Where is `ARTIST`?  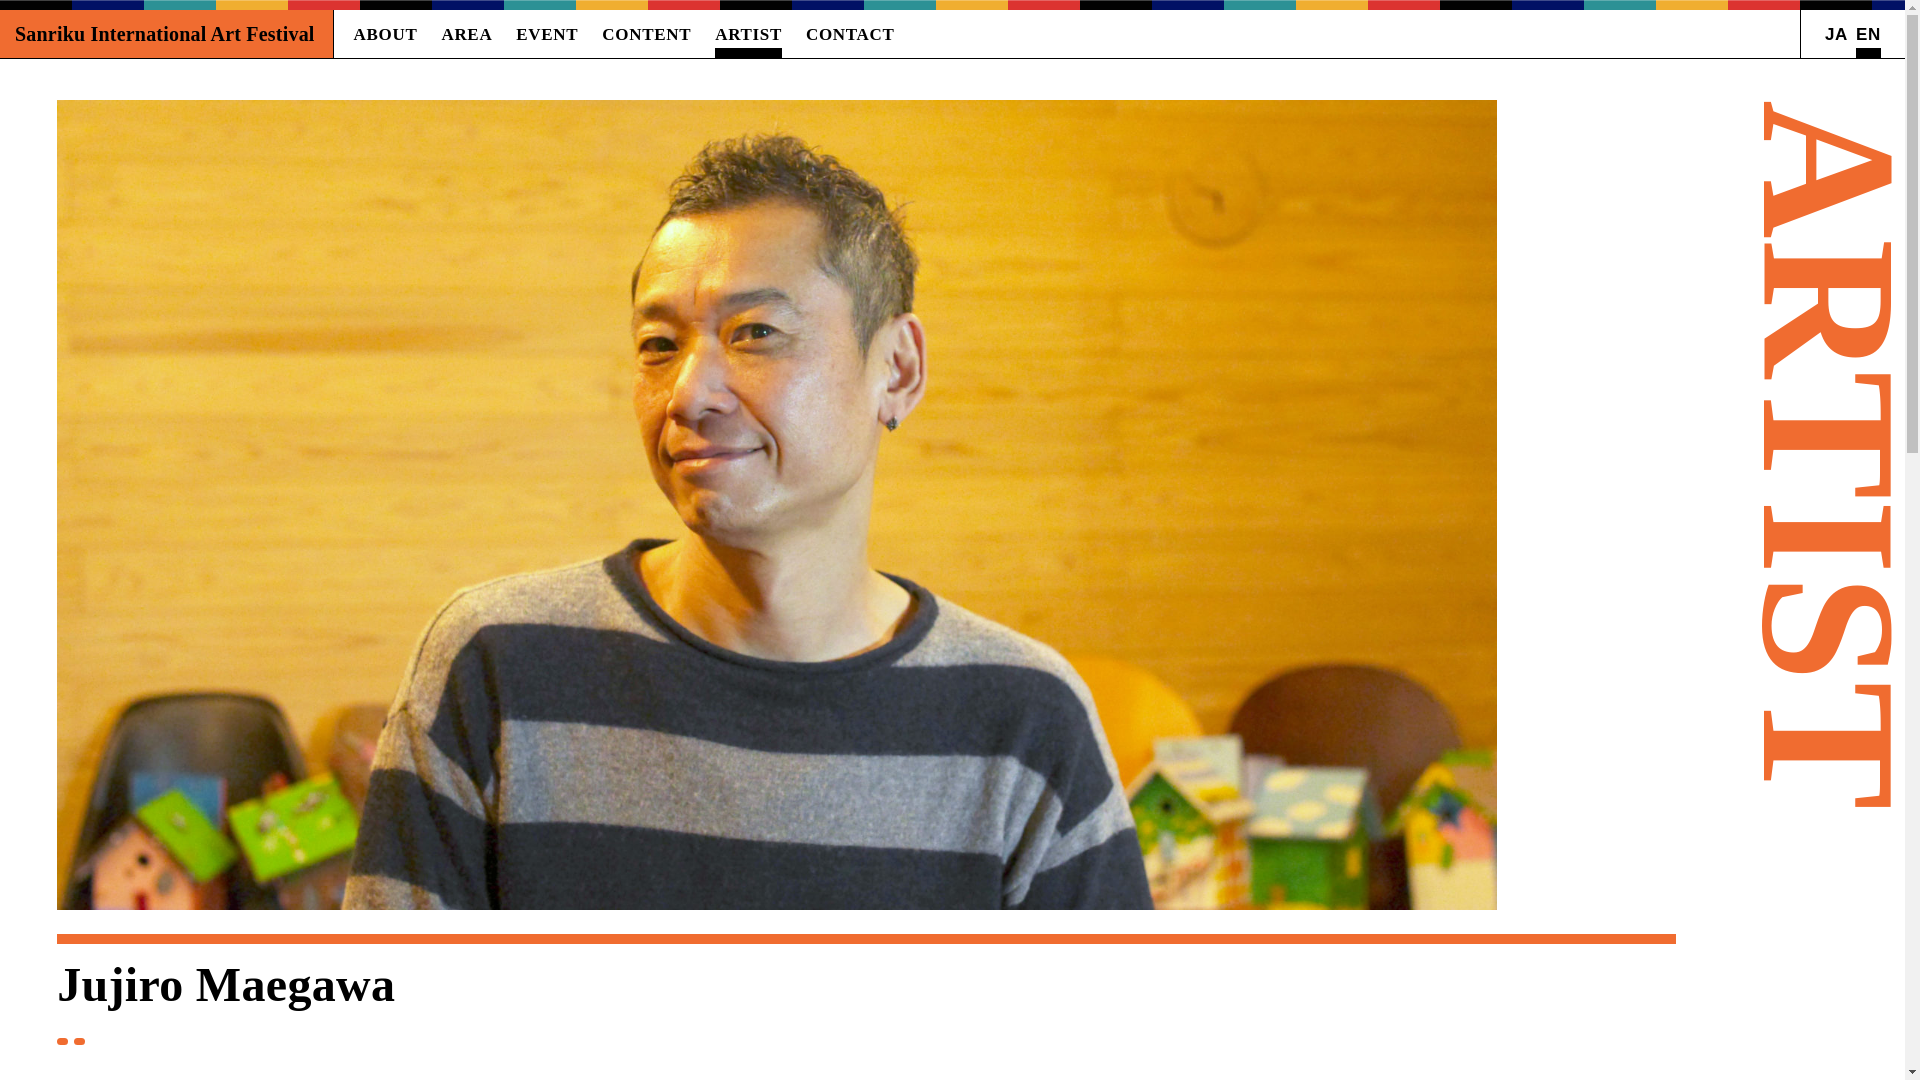
ARTIST is located at coordinates (748, 34).